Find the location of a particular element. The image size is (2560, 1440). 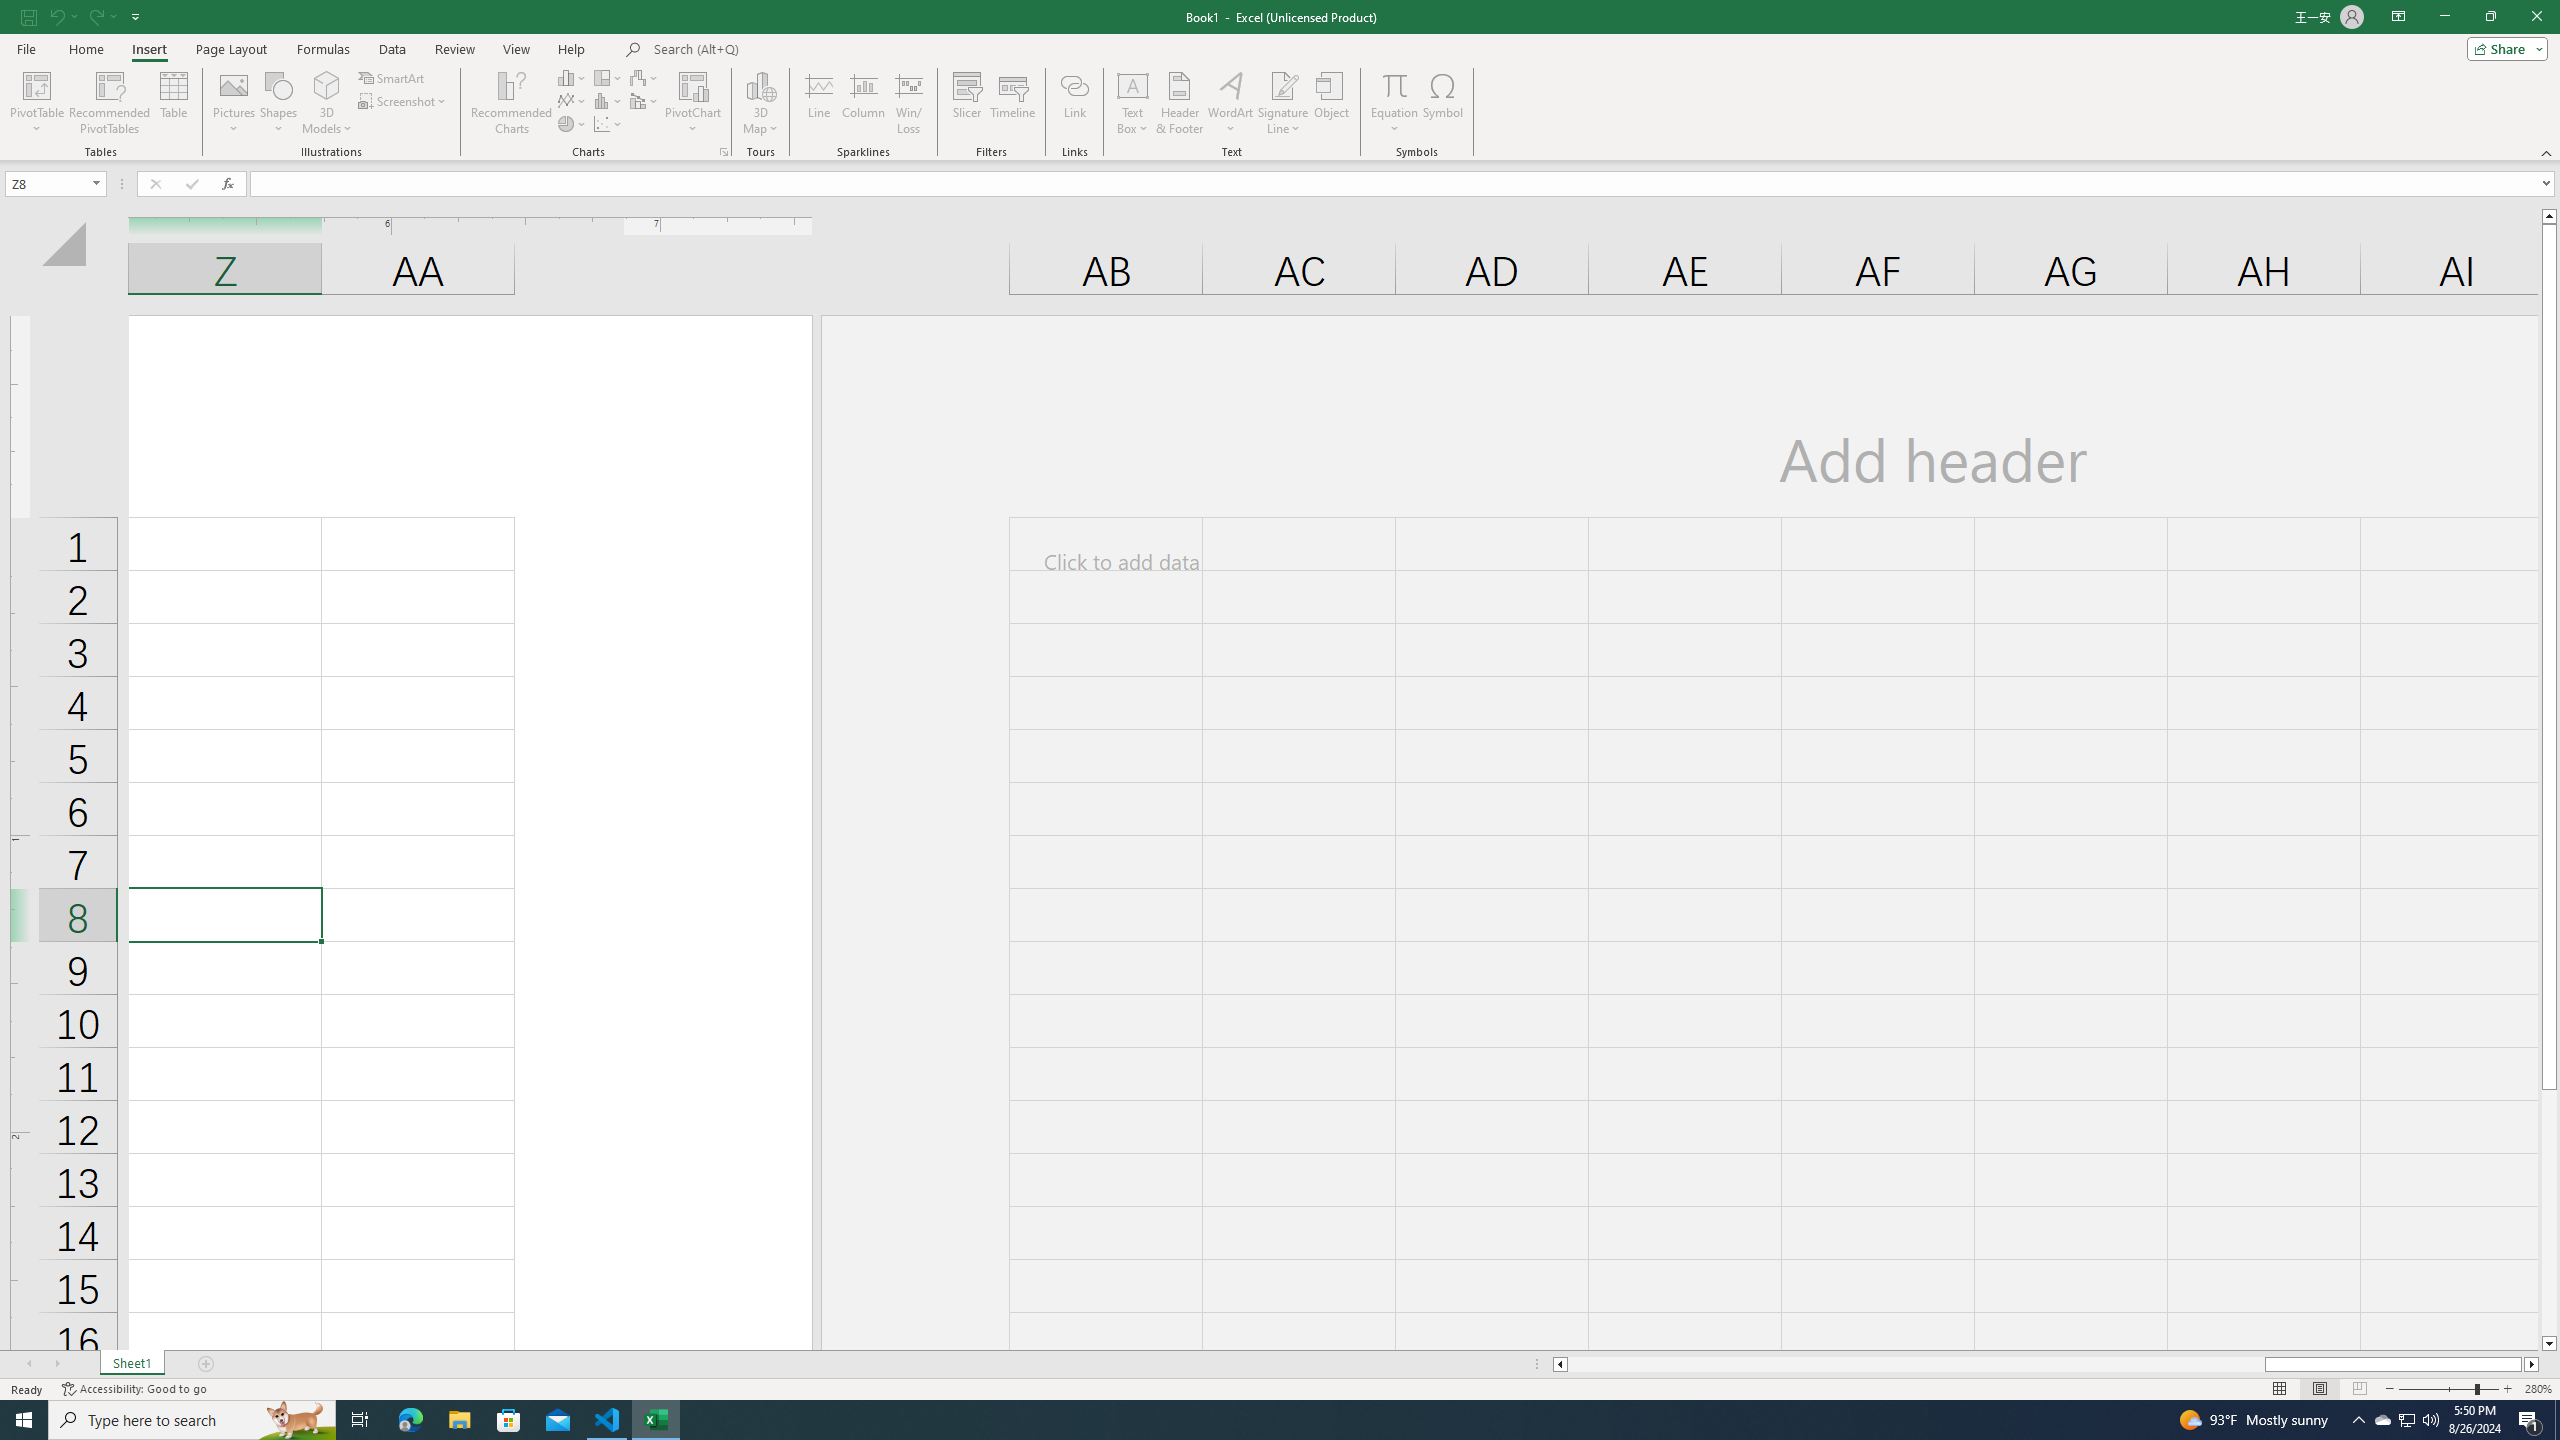

3D Map is located at coordinates (760, 85).